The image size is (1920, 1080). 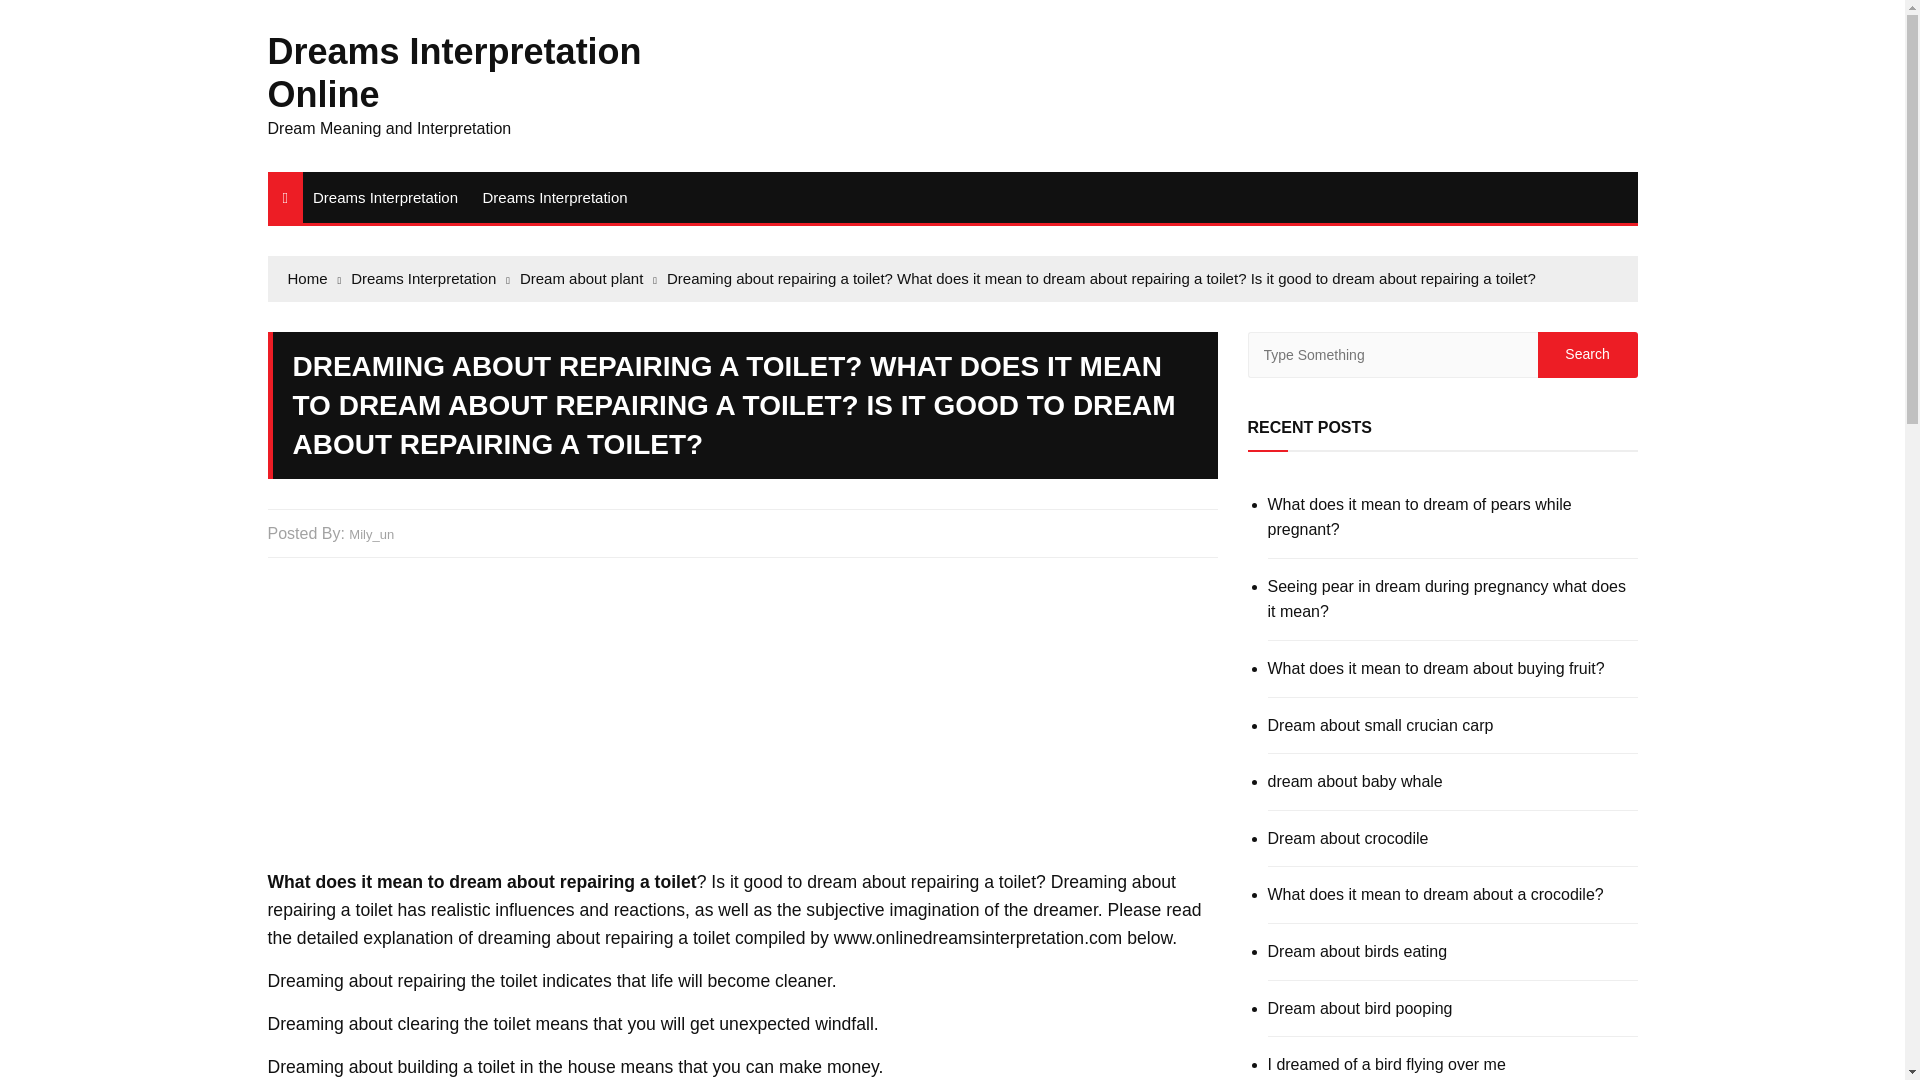 I want to click on Dreams Interpretation Online, so click(x=454, y=72).